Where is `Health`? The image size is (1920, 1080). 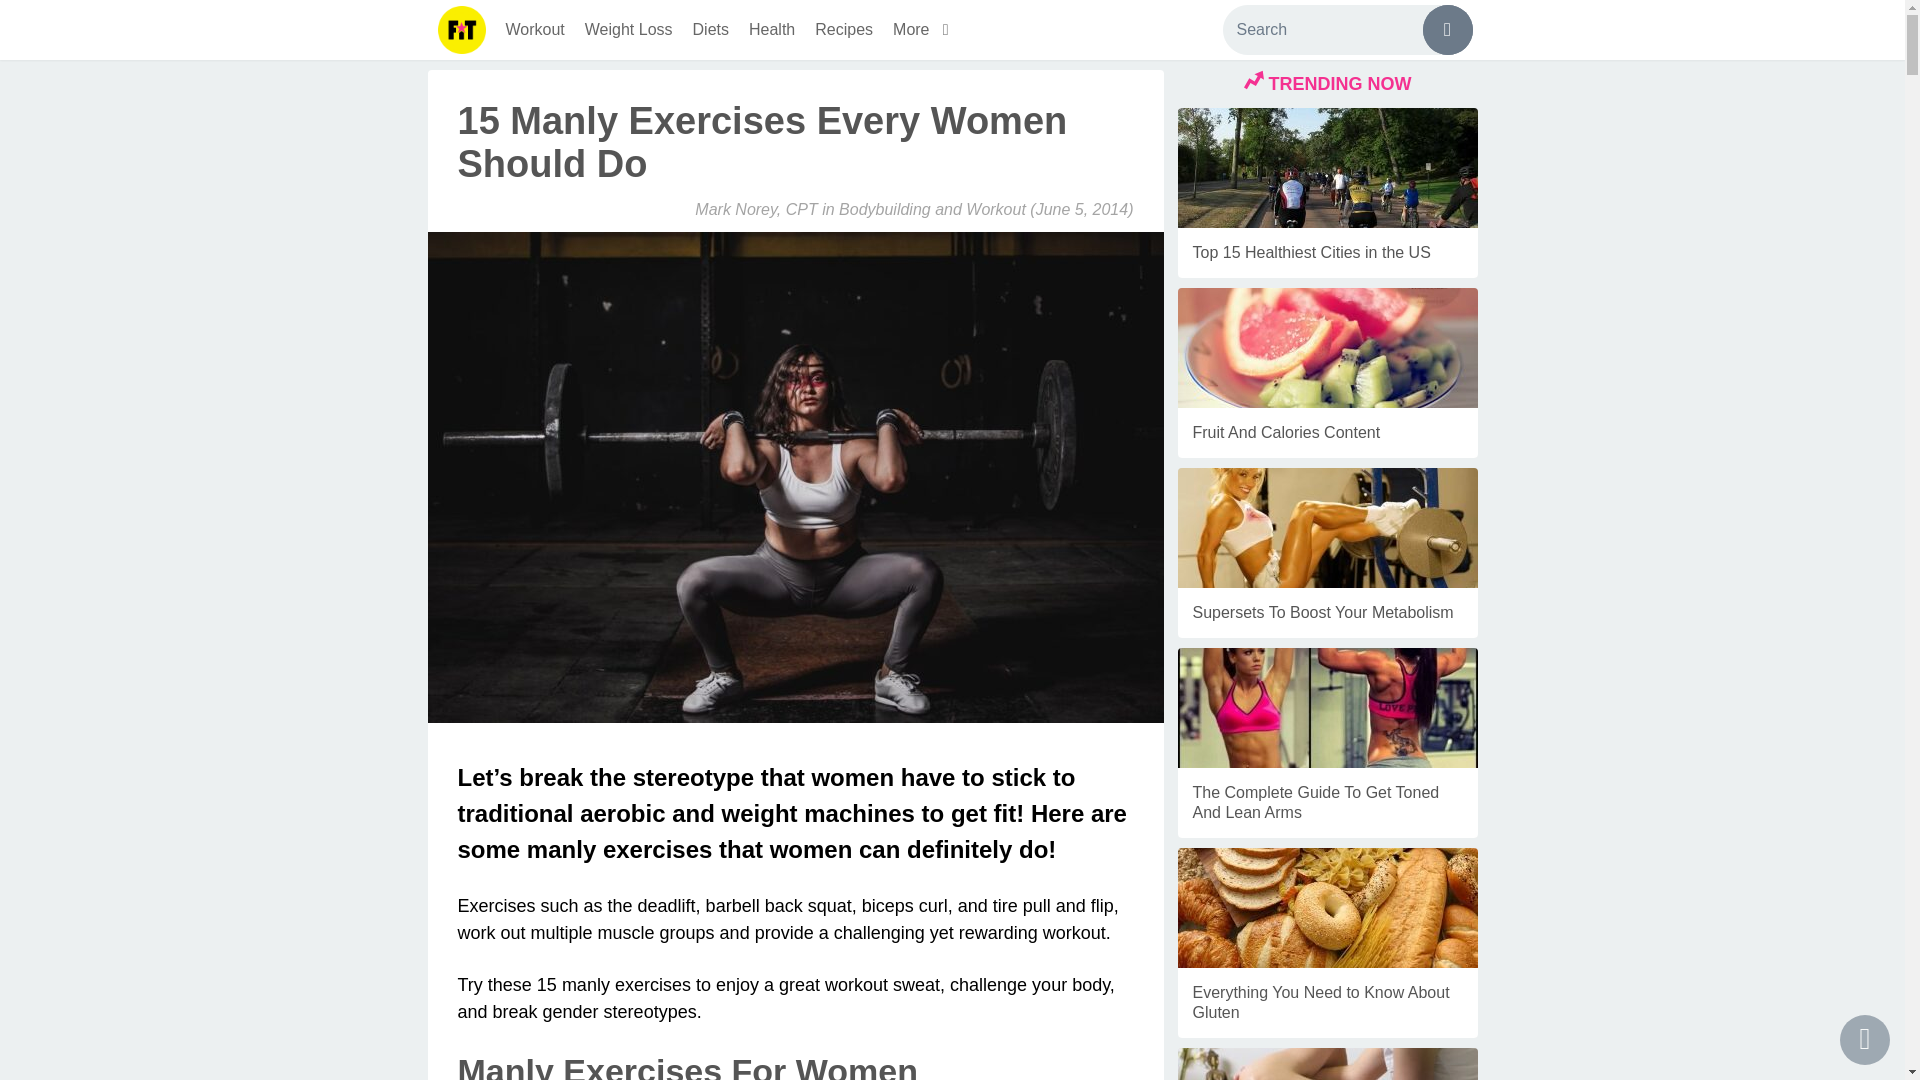
Health is located at coordinates (772, 30).